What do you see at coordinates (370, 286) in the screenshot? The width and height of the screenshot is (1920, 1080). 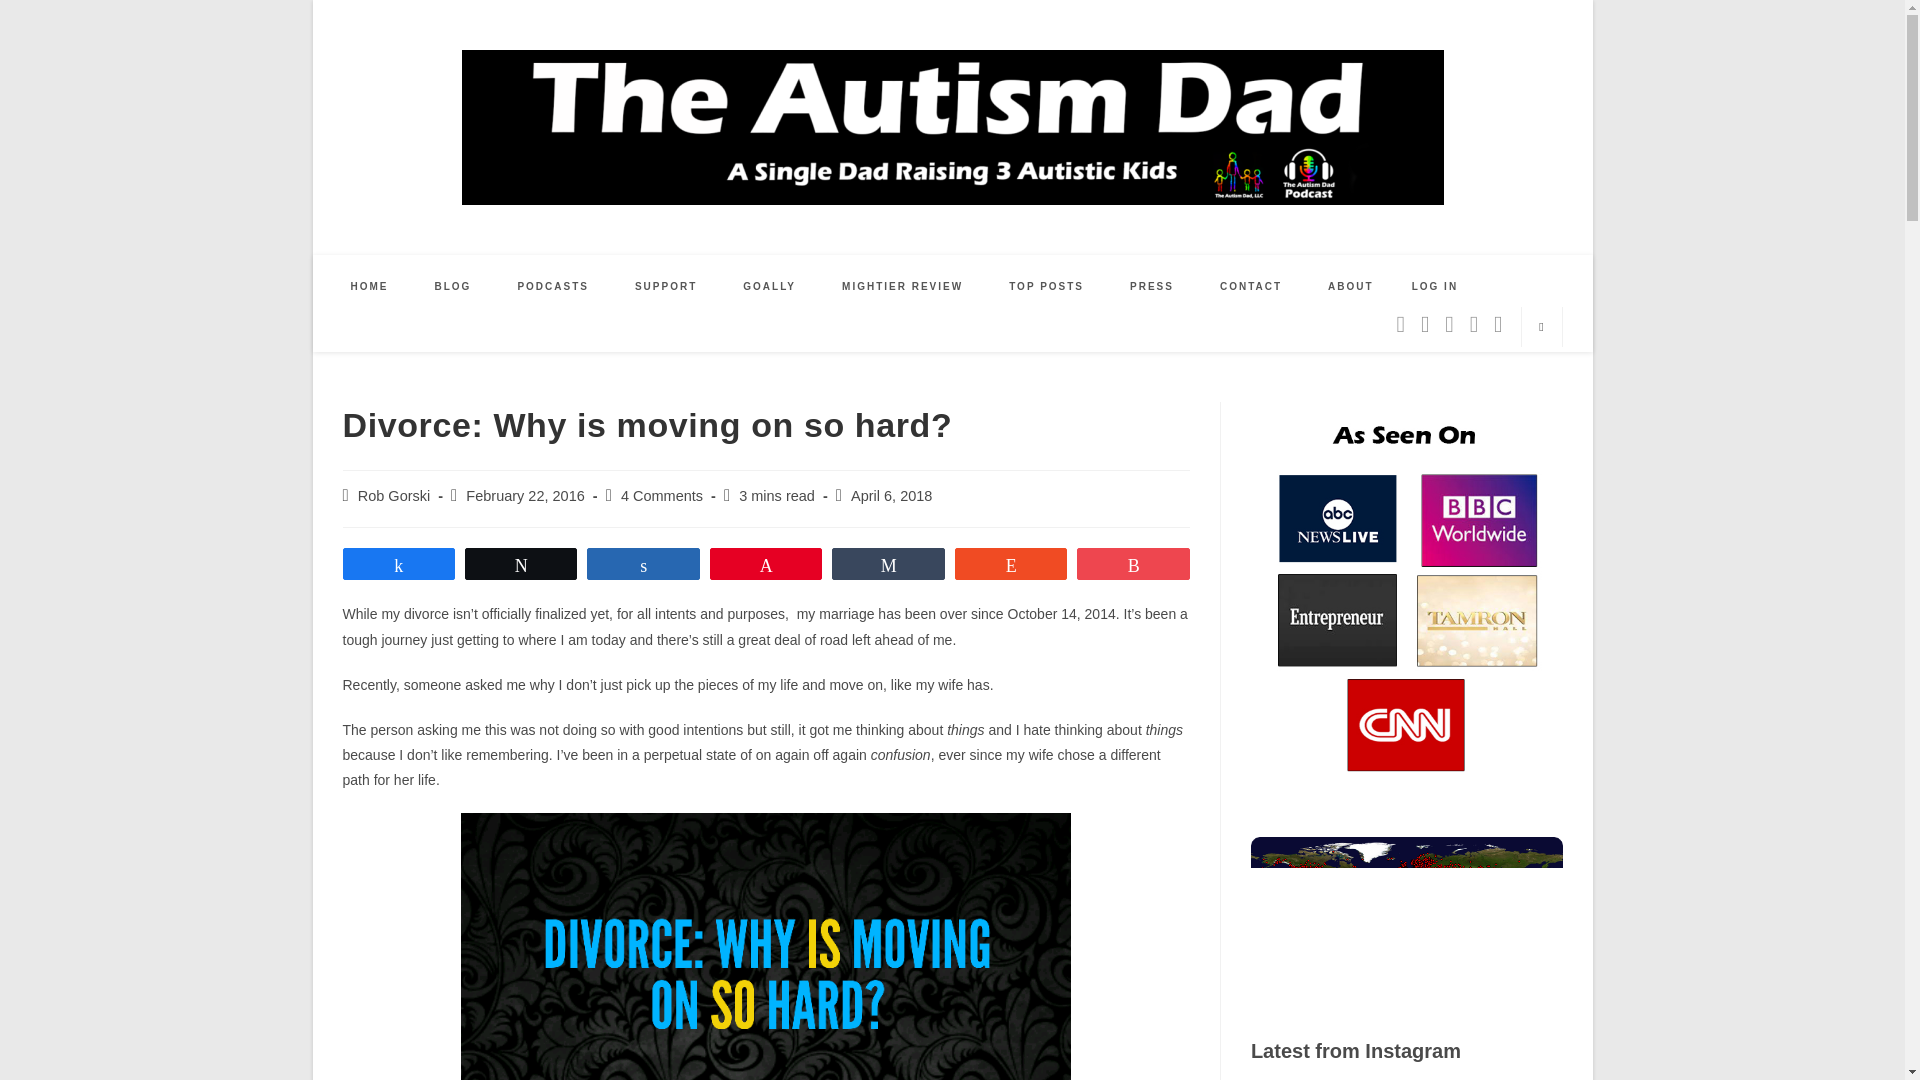 I see `HOME` at bounding box center [370, 286].